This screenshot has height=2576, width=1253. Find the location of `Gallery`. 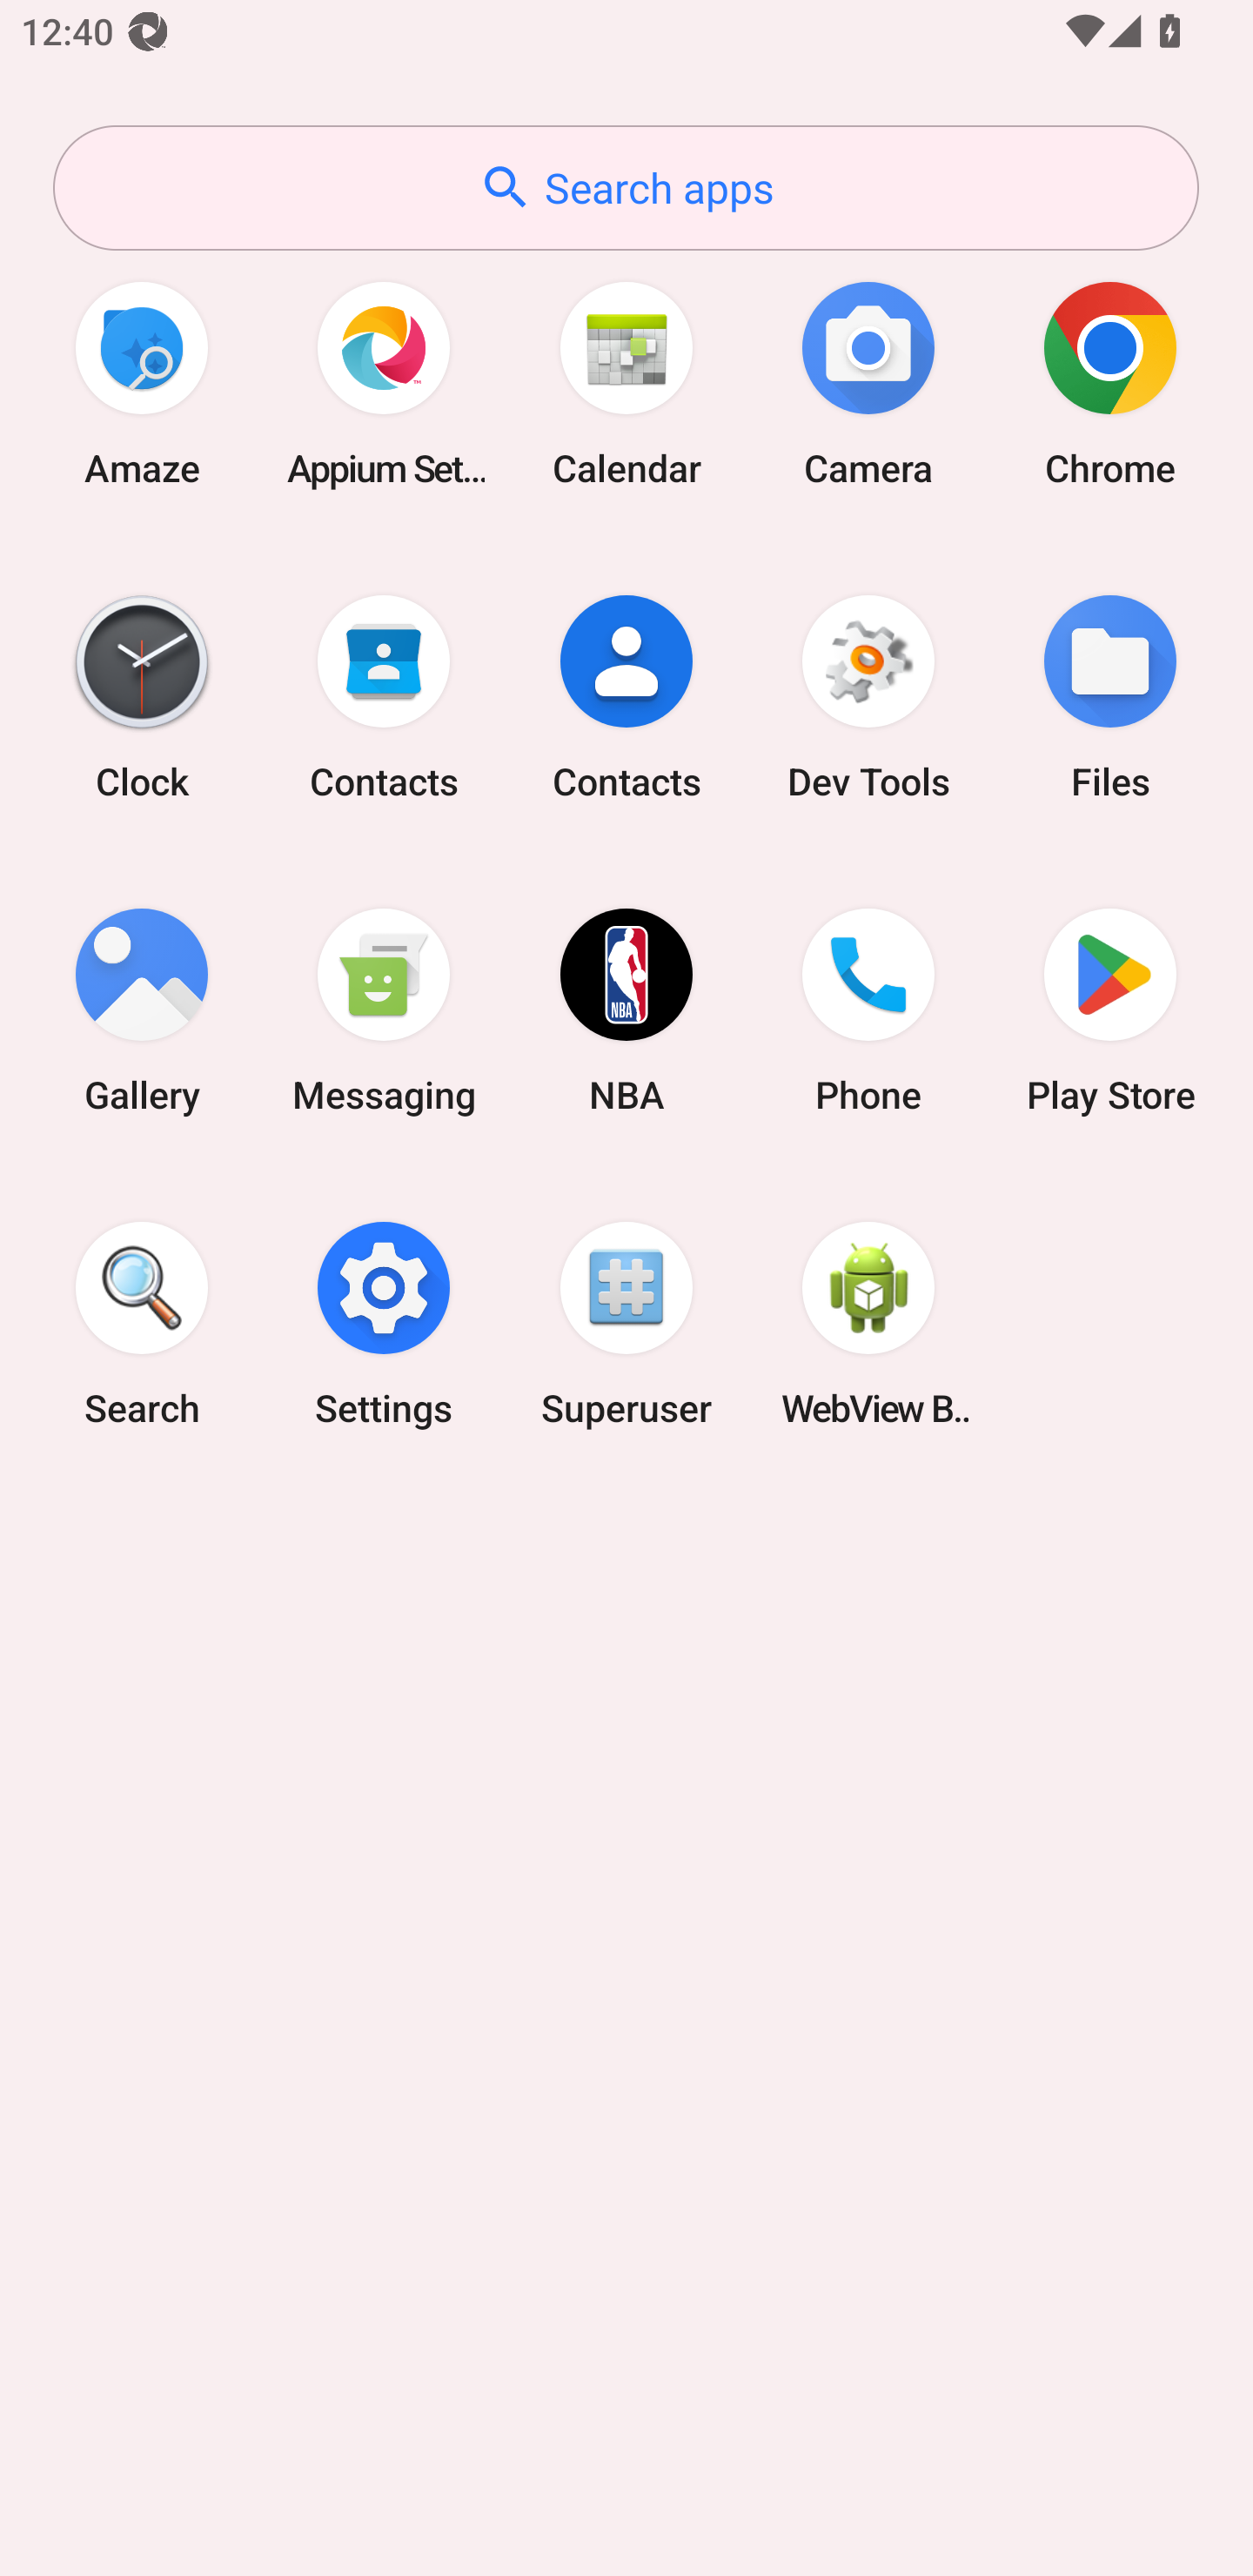

Gallery is located at coordinates (142, 1010).